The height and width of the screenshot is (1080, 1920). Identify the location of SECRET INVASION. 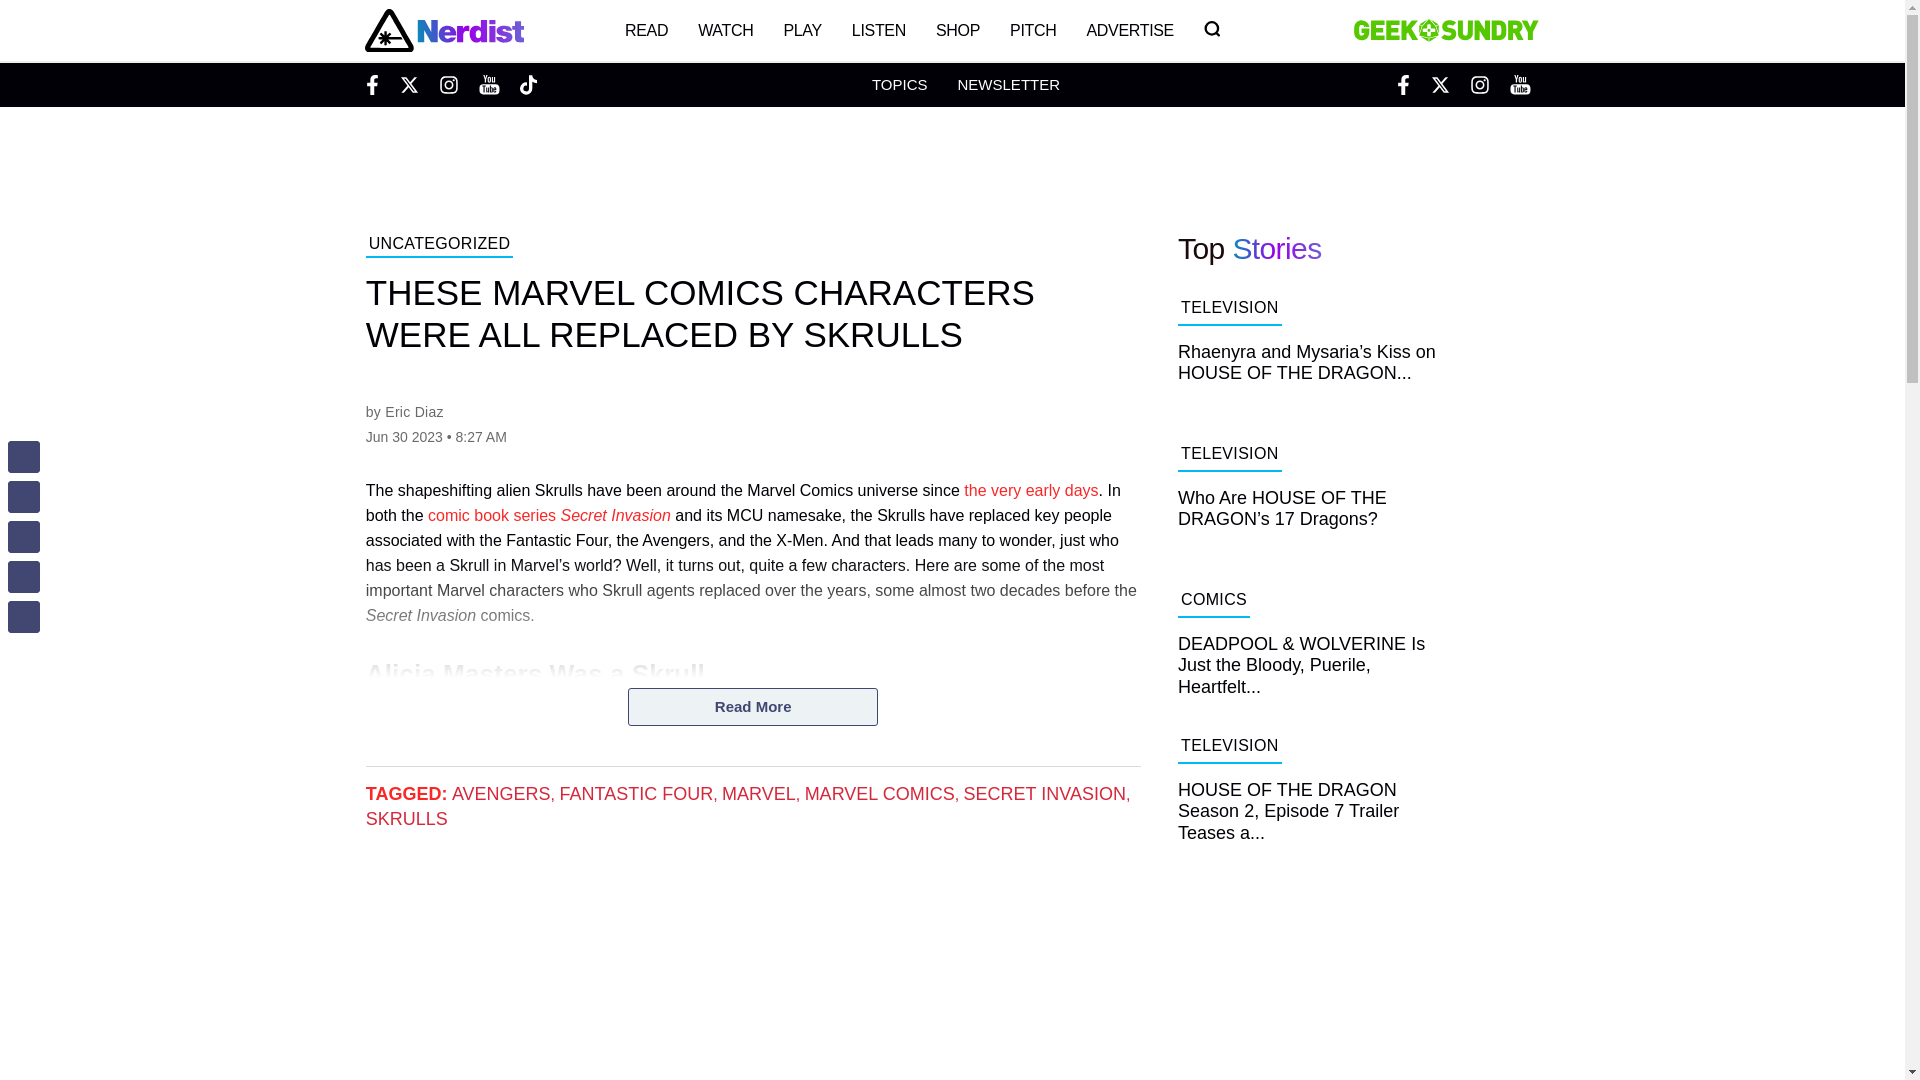
(1044, 794).